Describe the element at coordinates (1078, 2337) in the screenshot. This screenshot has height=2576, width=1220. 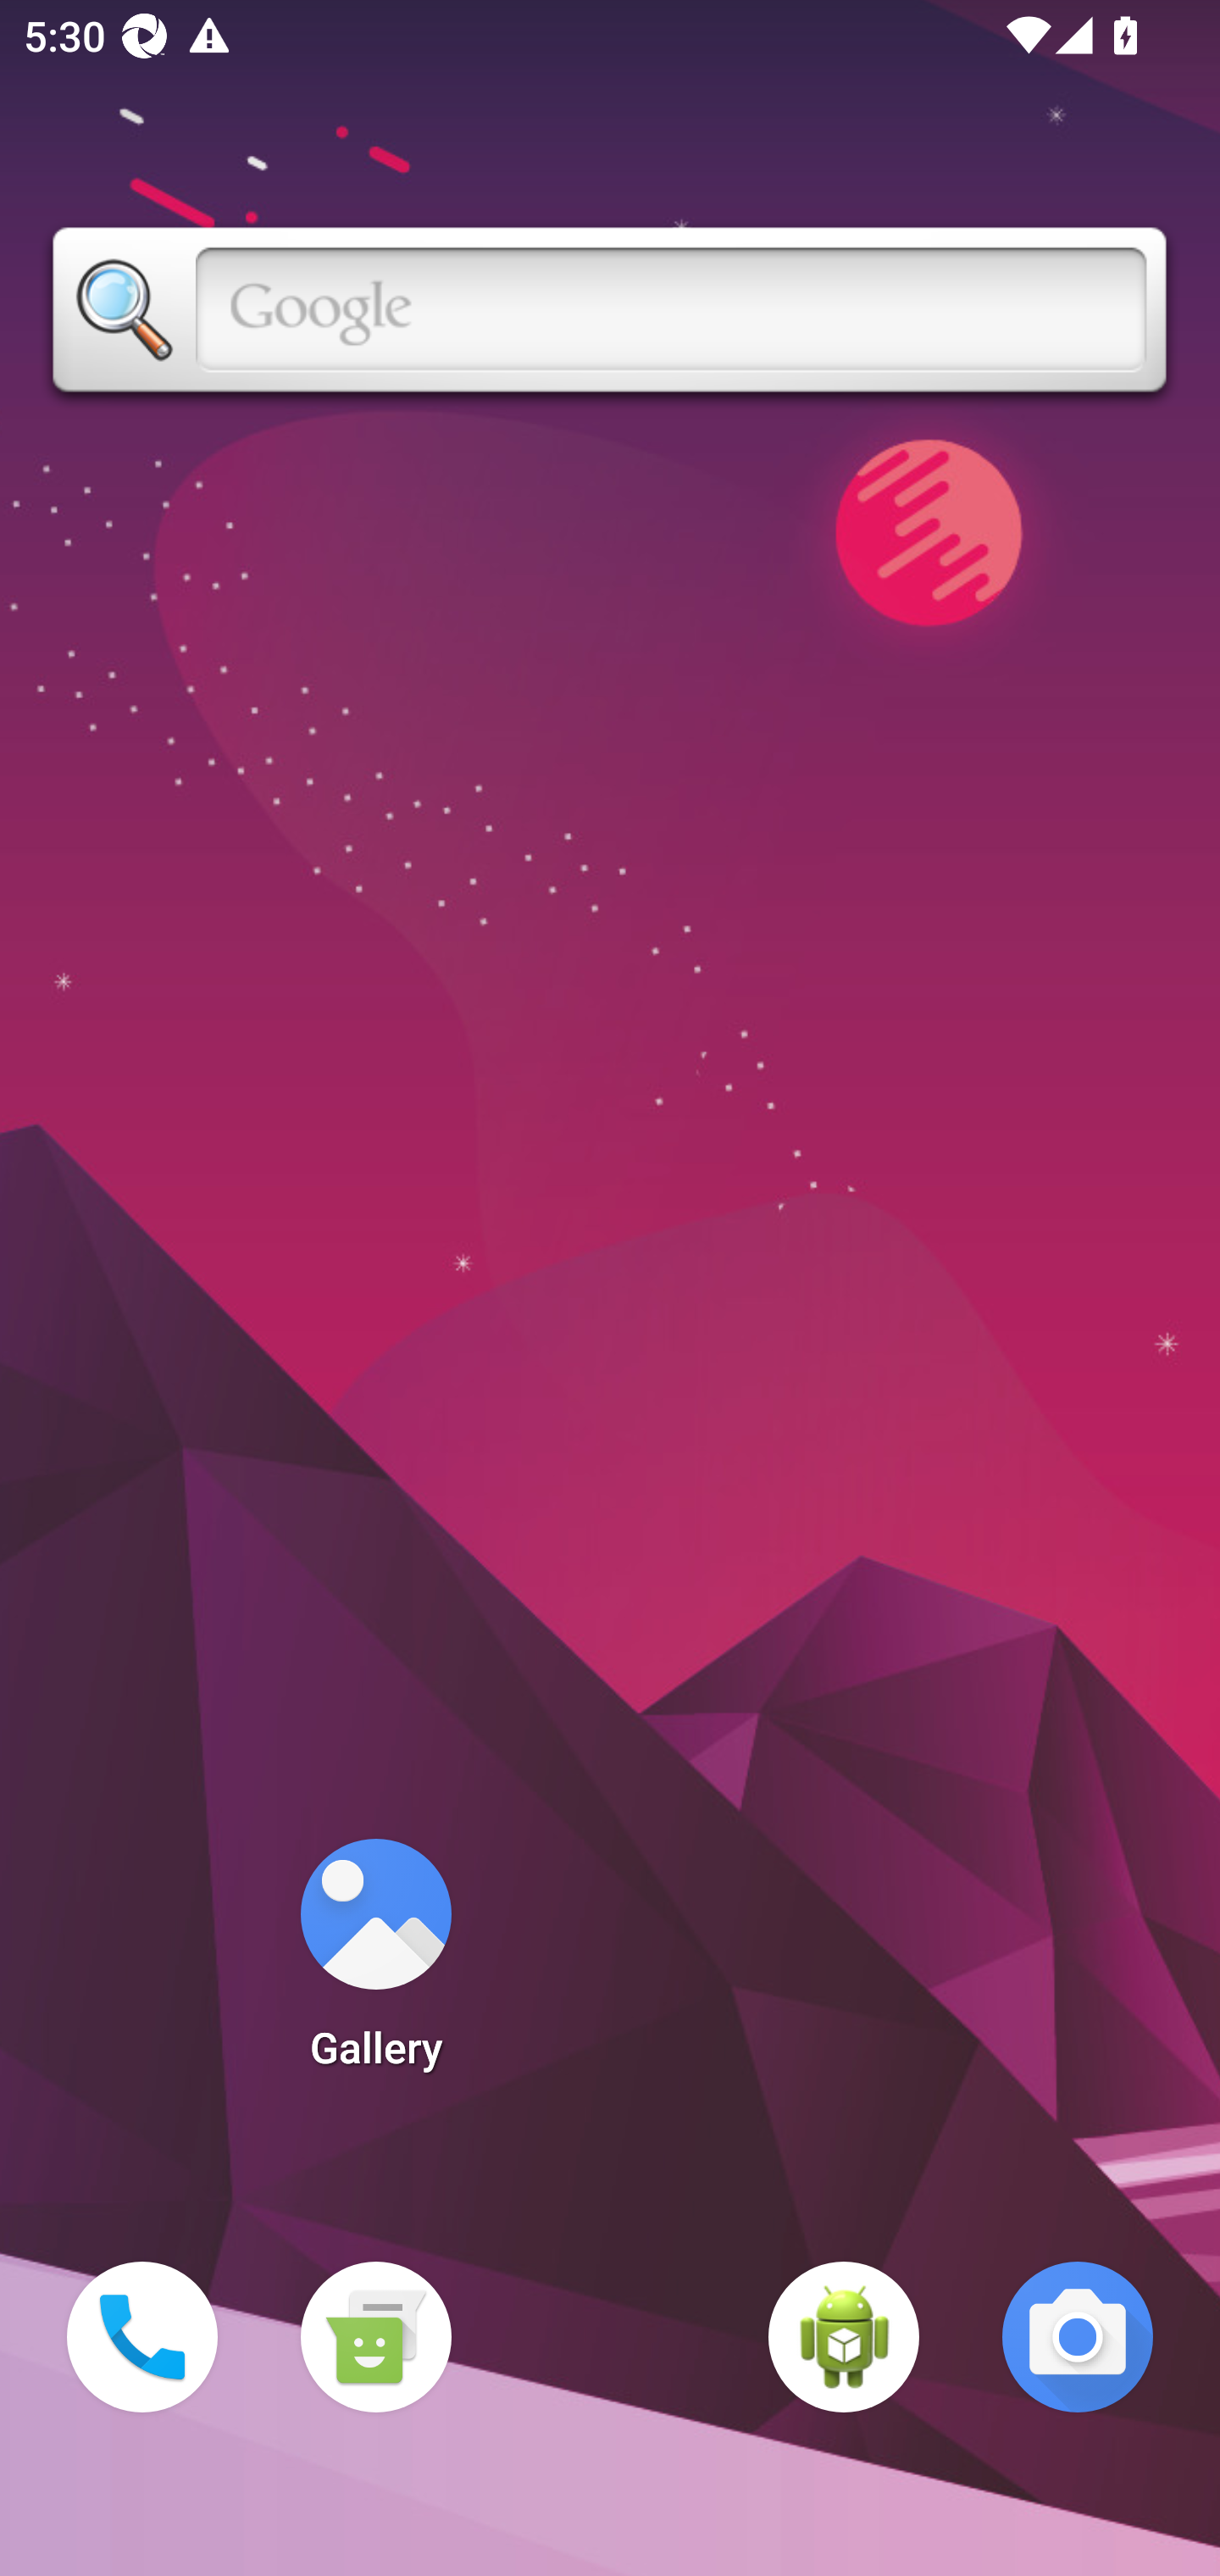
I see `Camera` at that location.